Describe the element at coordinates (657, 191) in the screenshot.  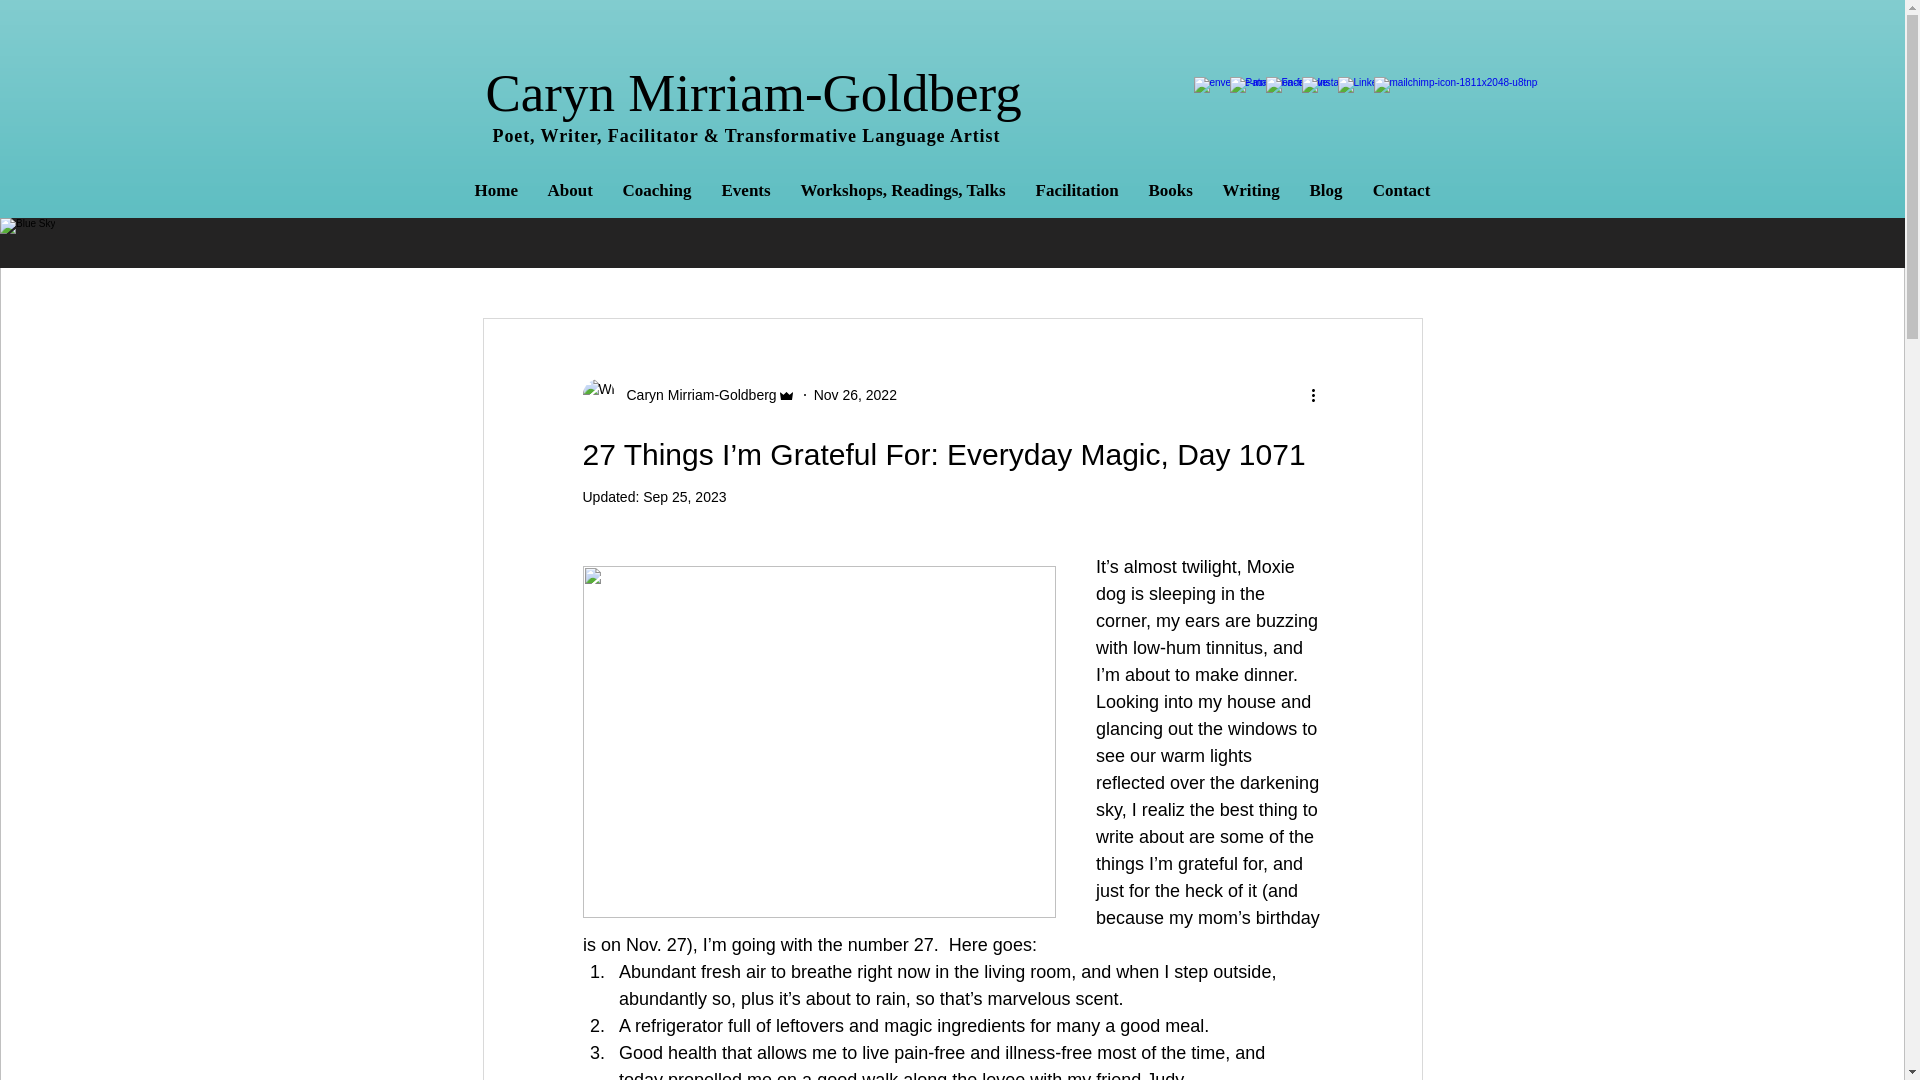
I see `Coaching` at that location.